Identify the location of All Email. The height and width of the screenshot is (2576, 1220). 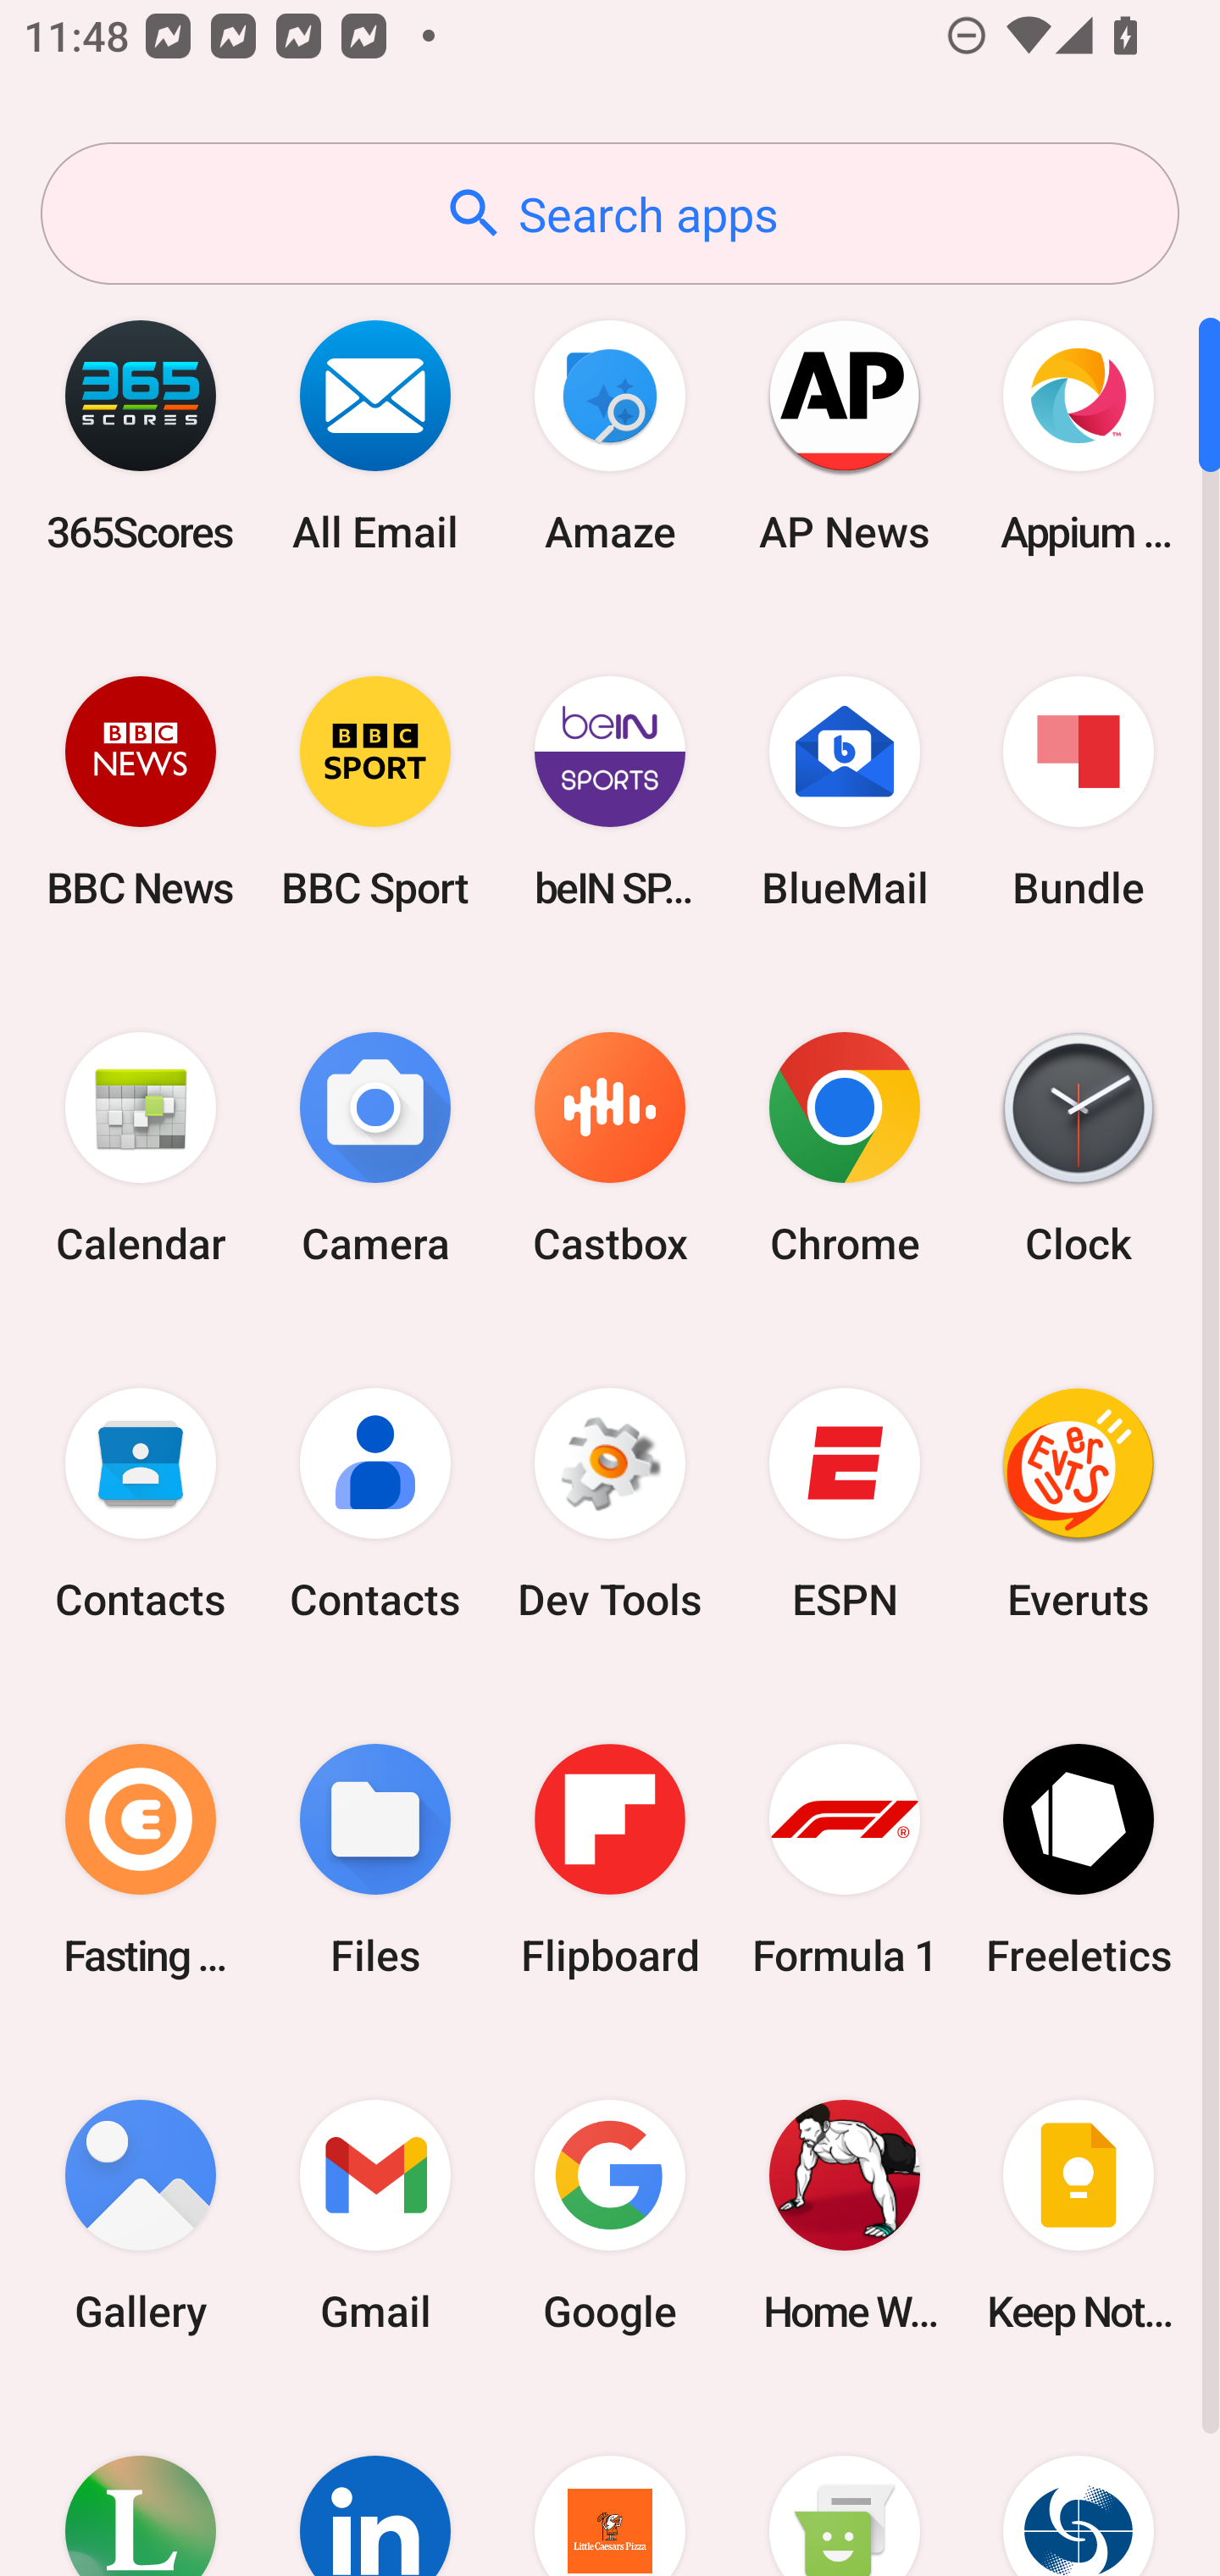
(375, 436).